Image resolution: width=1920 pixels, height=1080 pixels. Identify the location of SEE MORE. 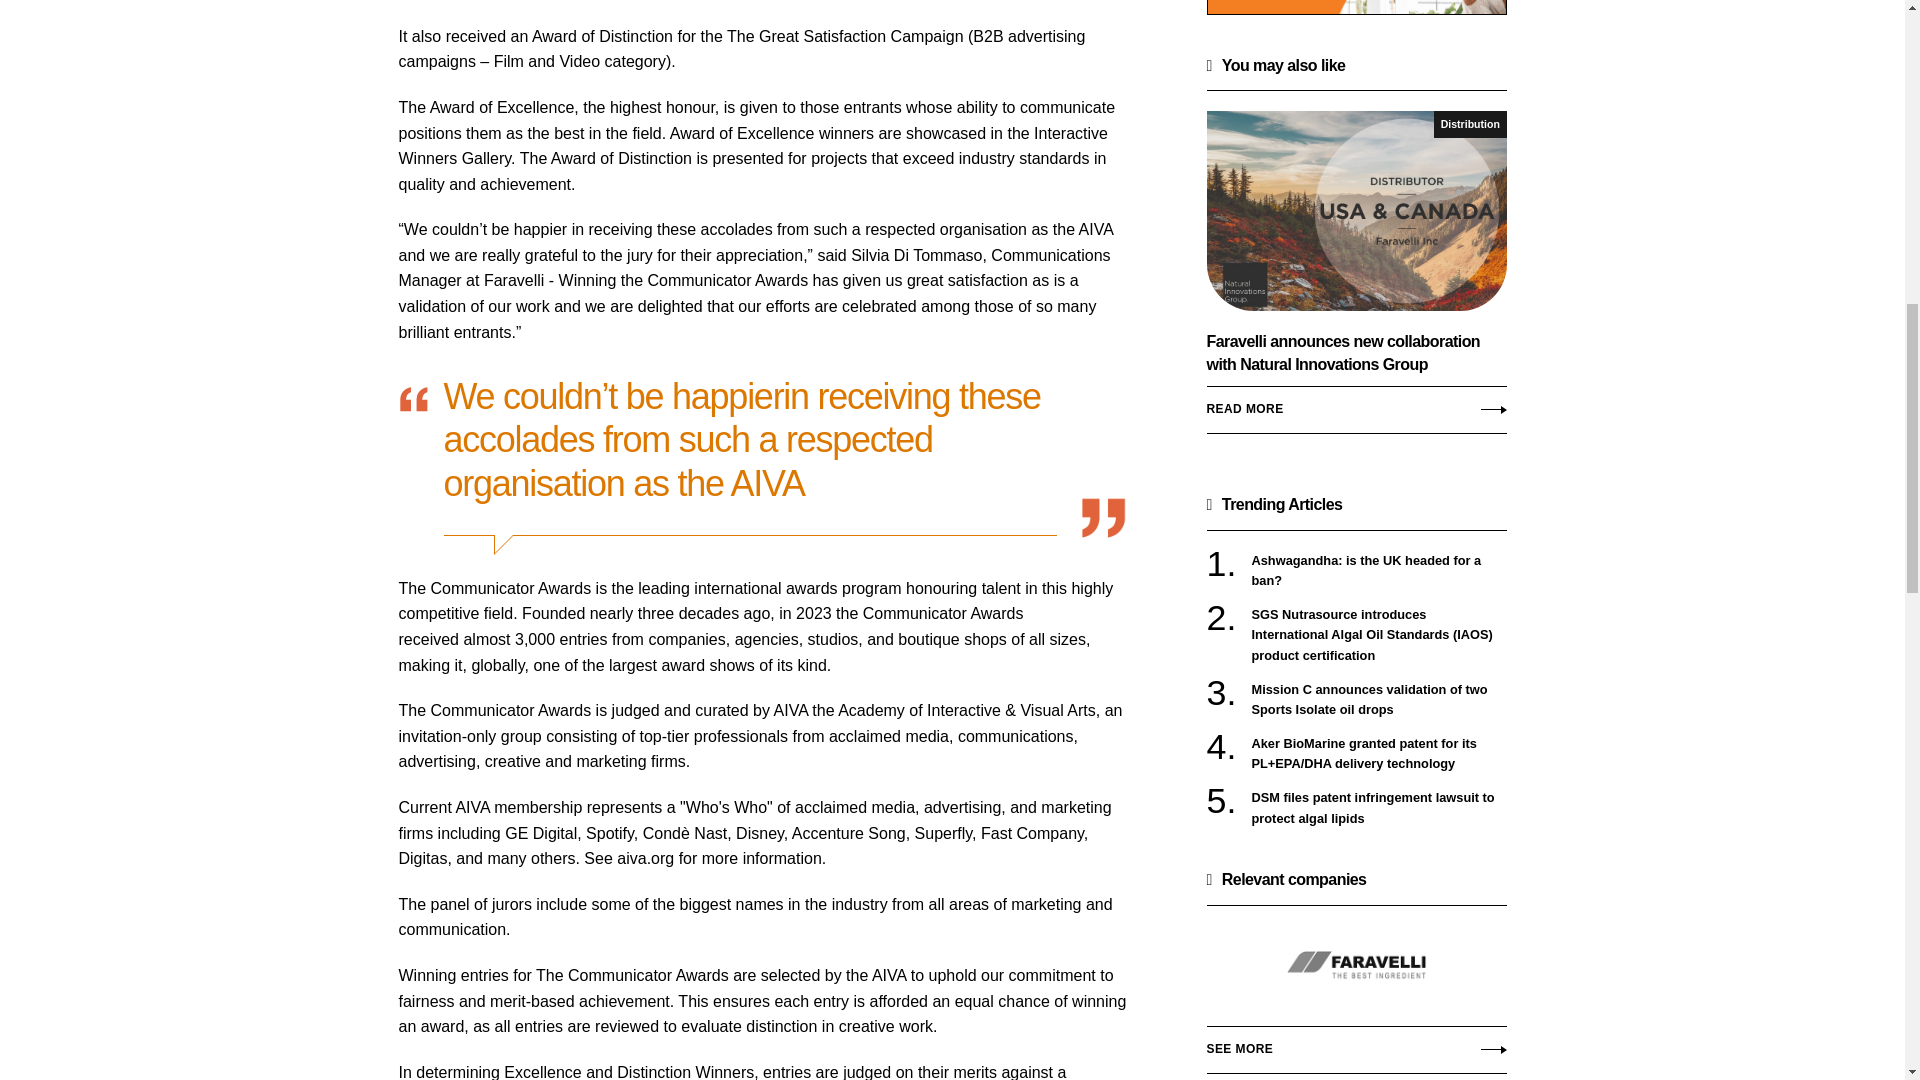
(1355, 1048).